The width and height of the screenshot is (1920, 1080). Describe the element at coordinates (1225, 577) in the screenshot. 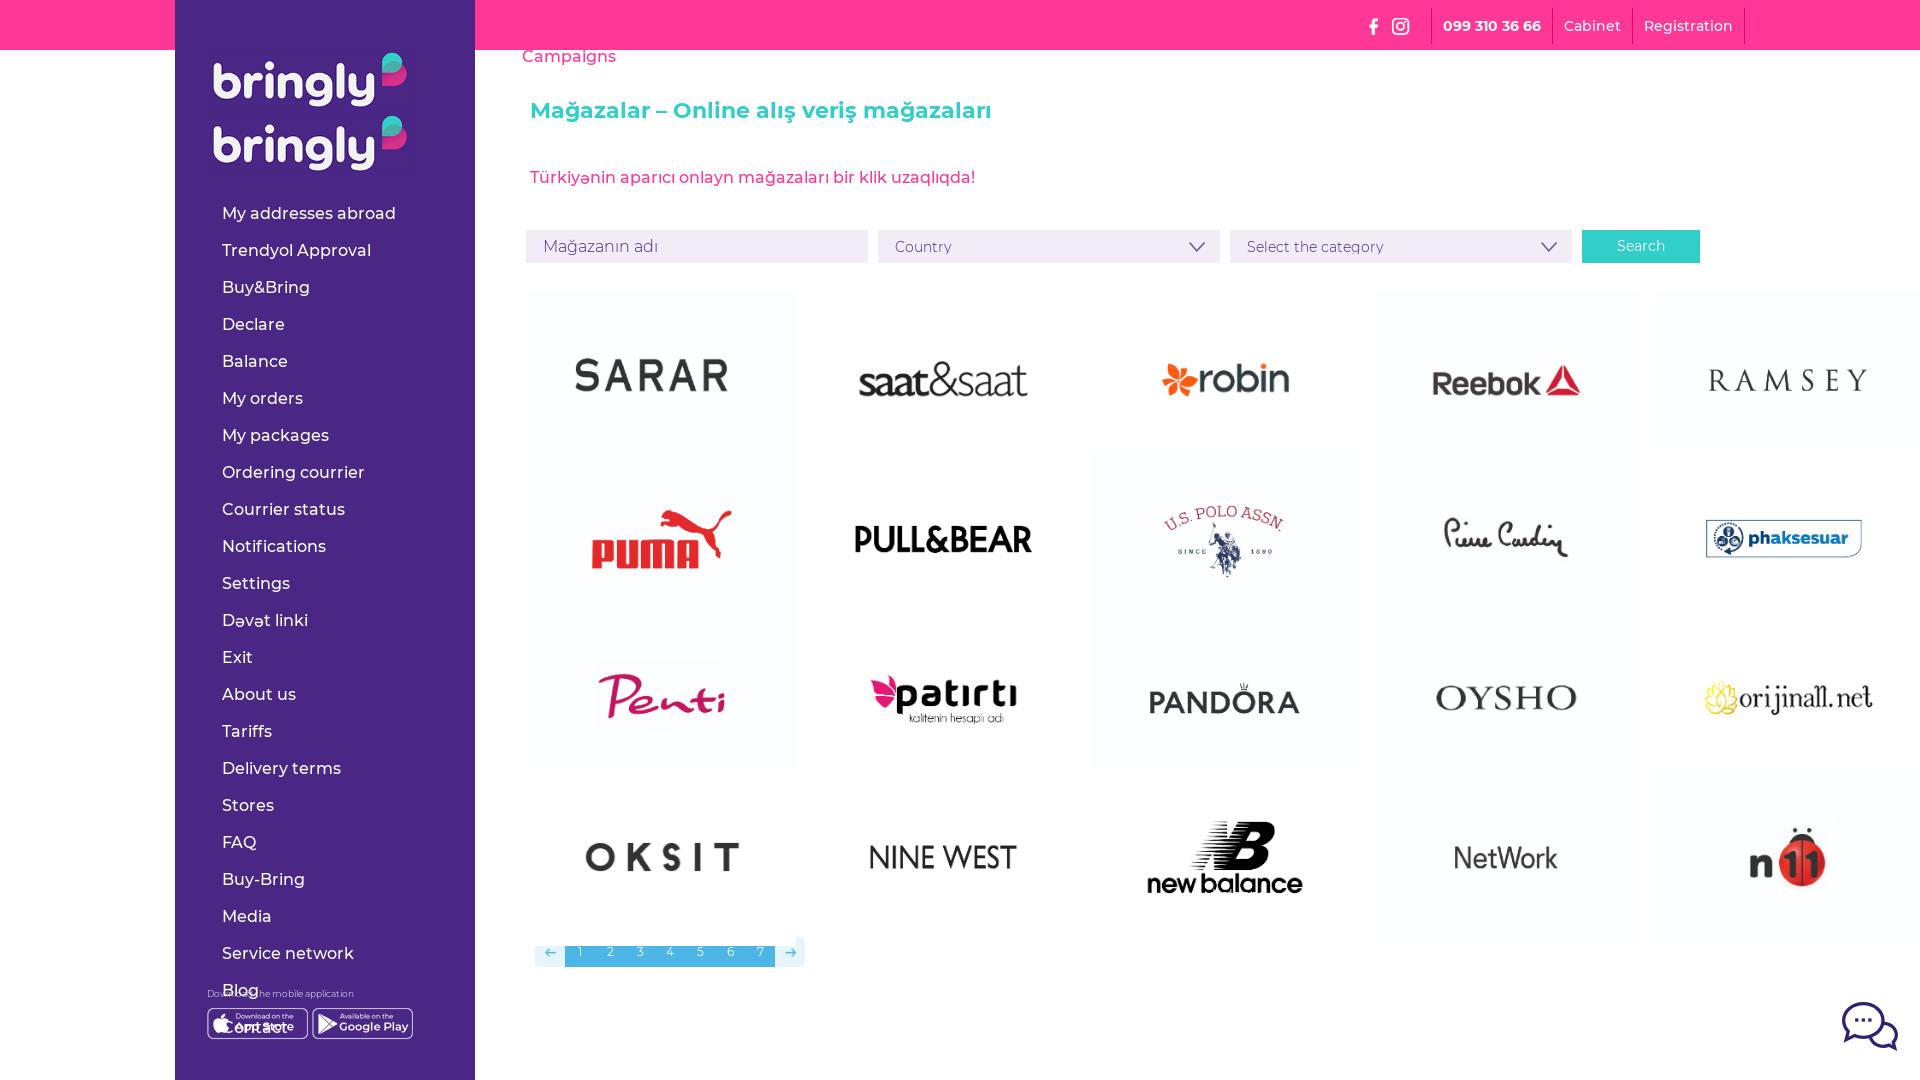

I see `polo` at that location.